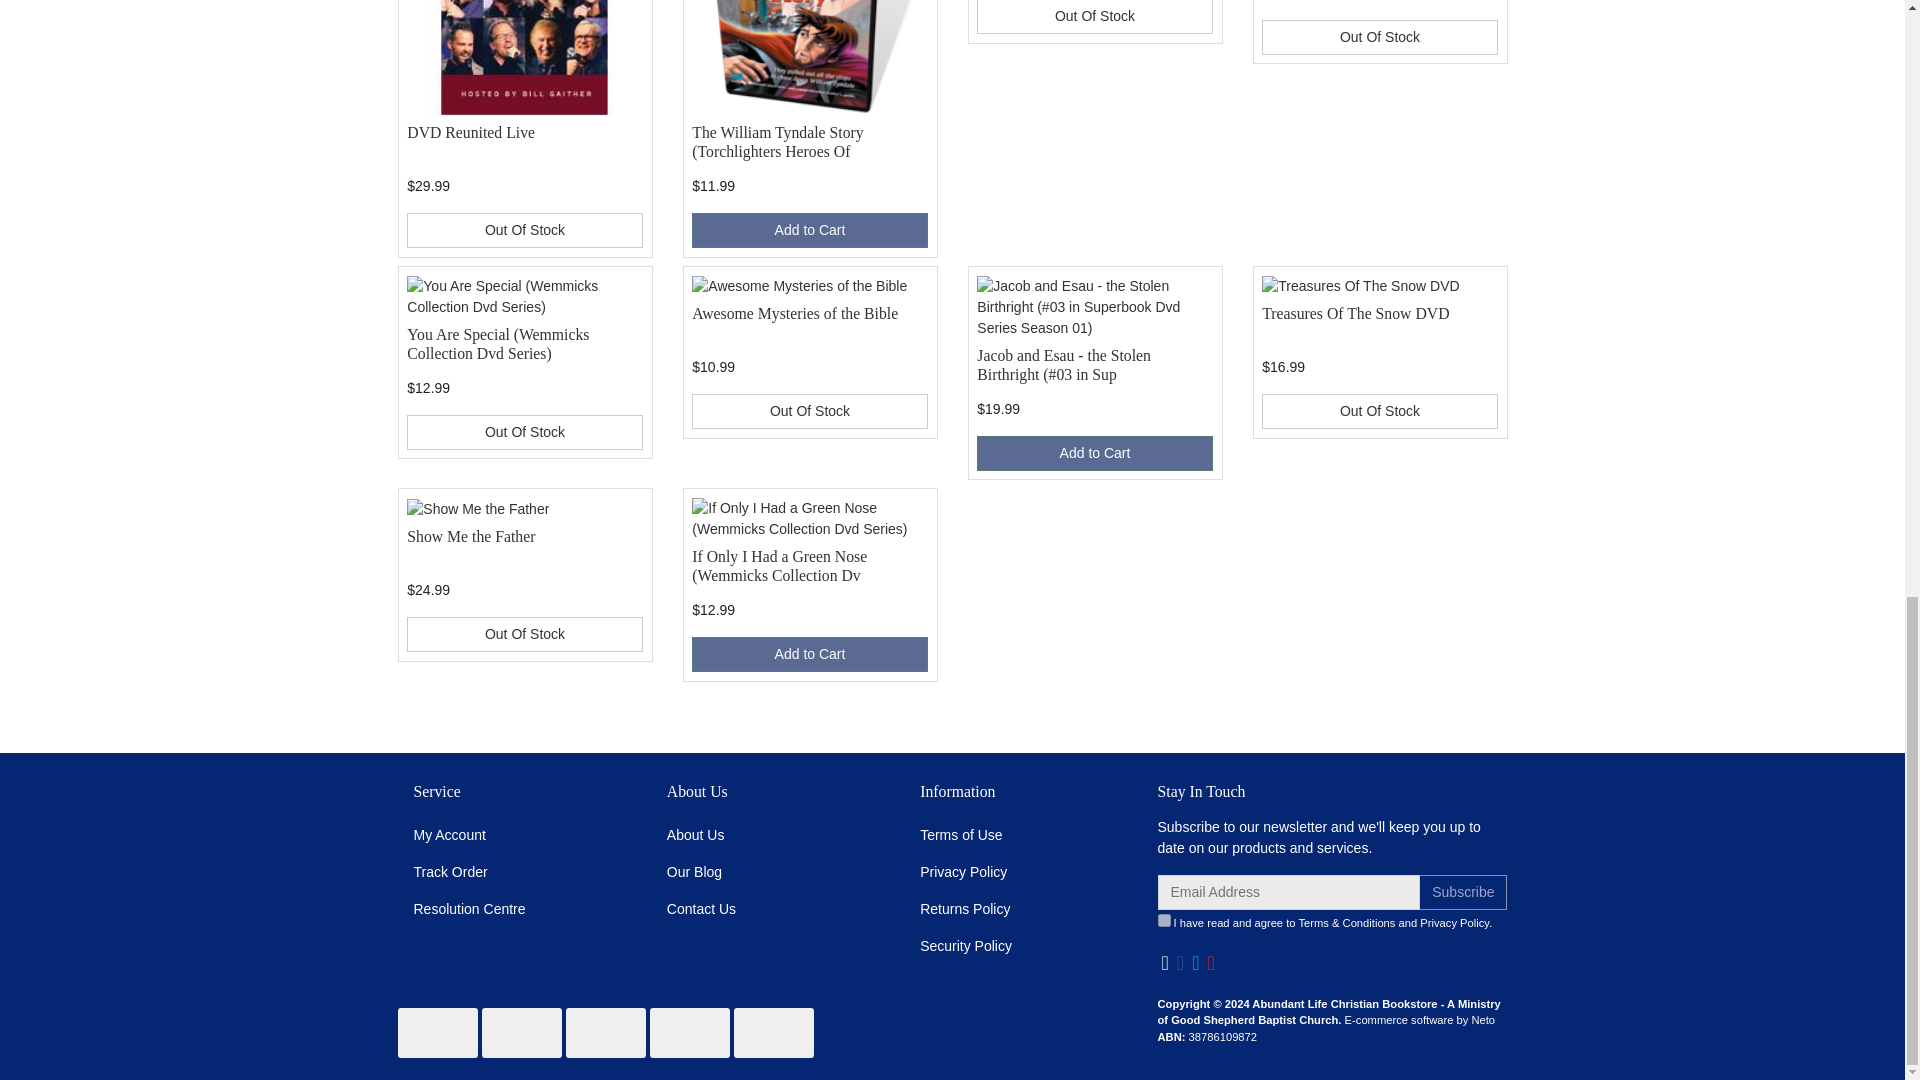  What do you see at coordinates (1462, 892) in the screenshot?
I see `Subscribe` at bounding box center [1462, 892].